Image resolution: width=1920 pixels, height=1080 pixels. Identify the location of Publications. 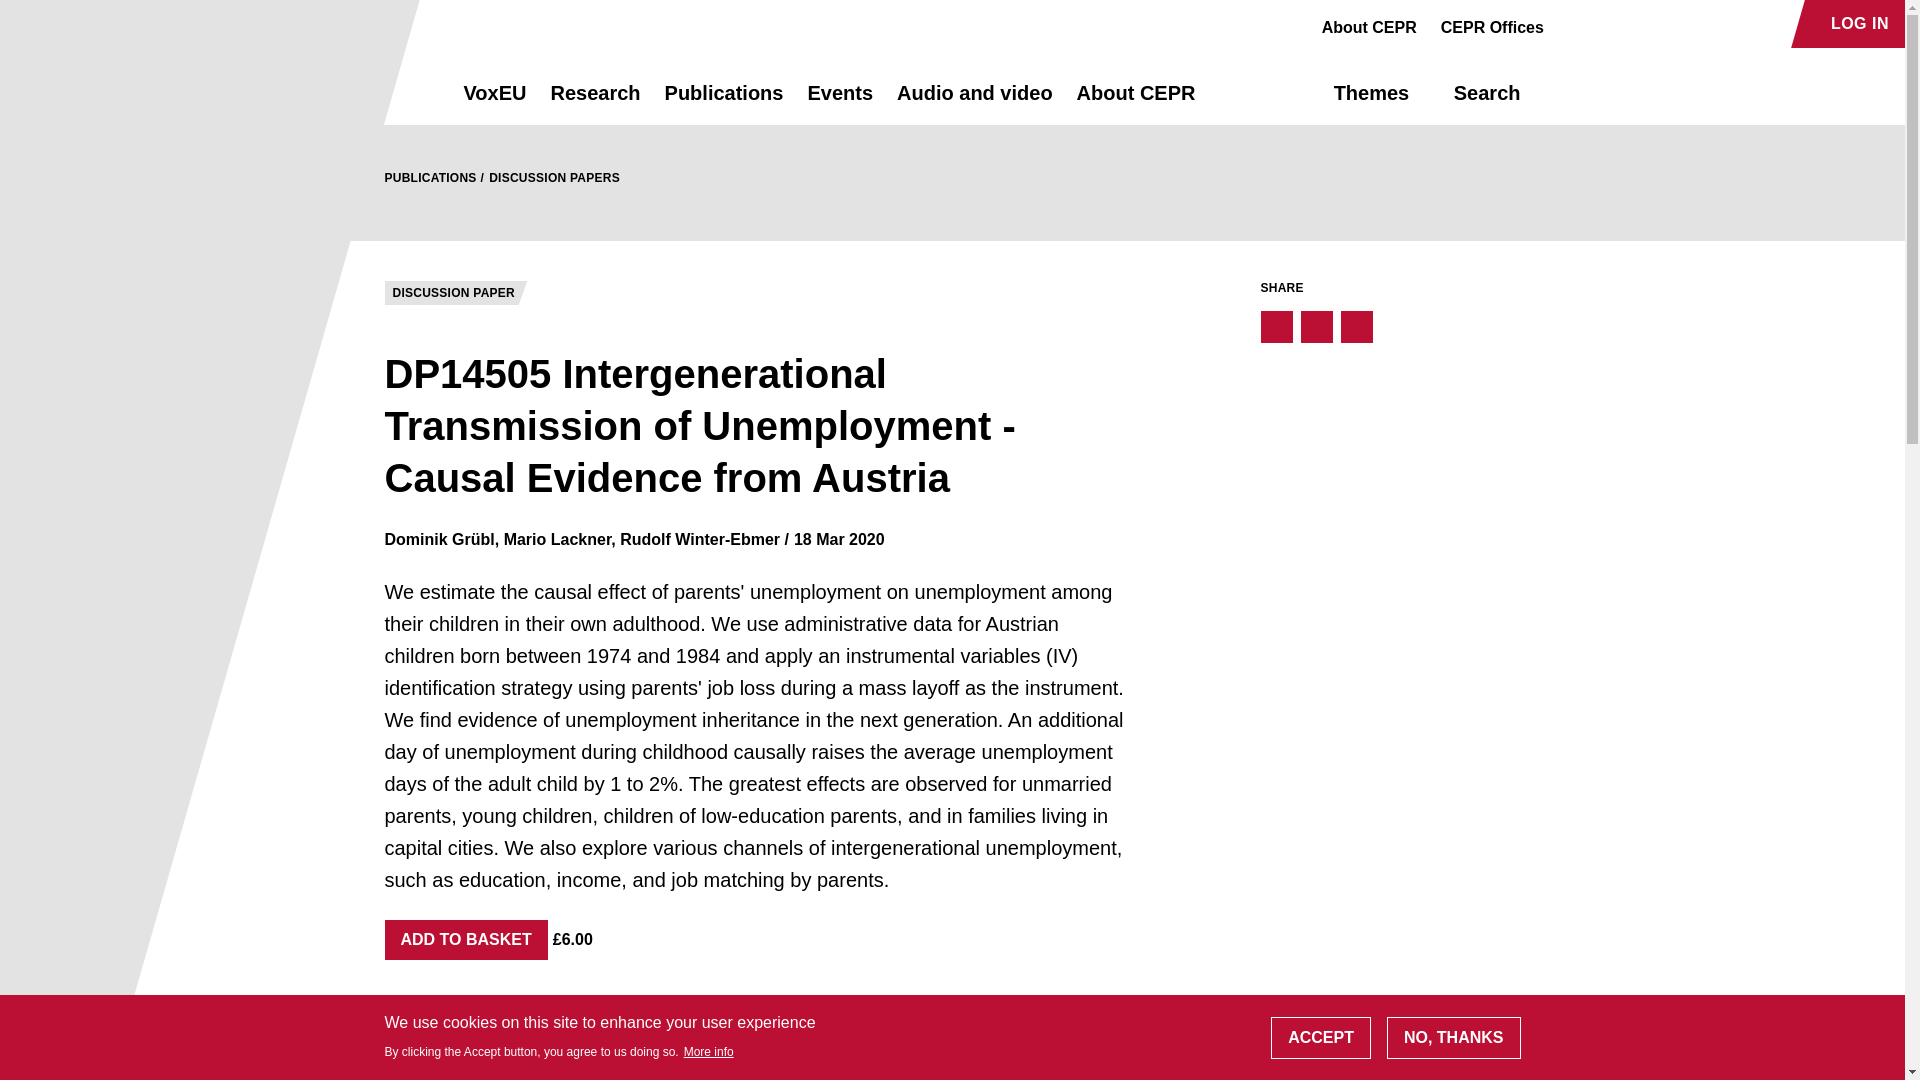
(724, 102).